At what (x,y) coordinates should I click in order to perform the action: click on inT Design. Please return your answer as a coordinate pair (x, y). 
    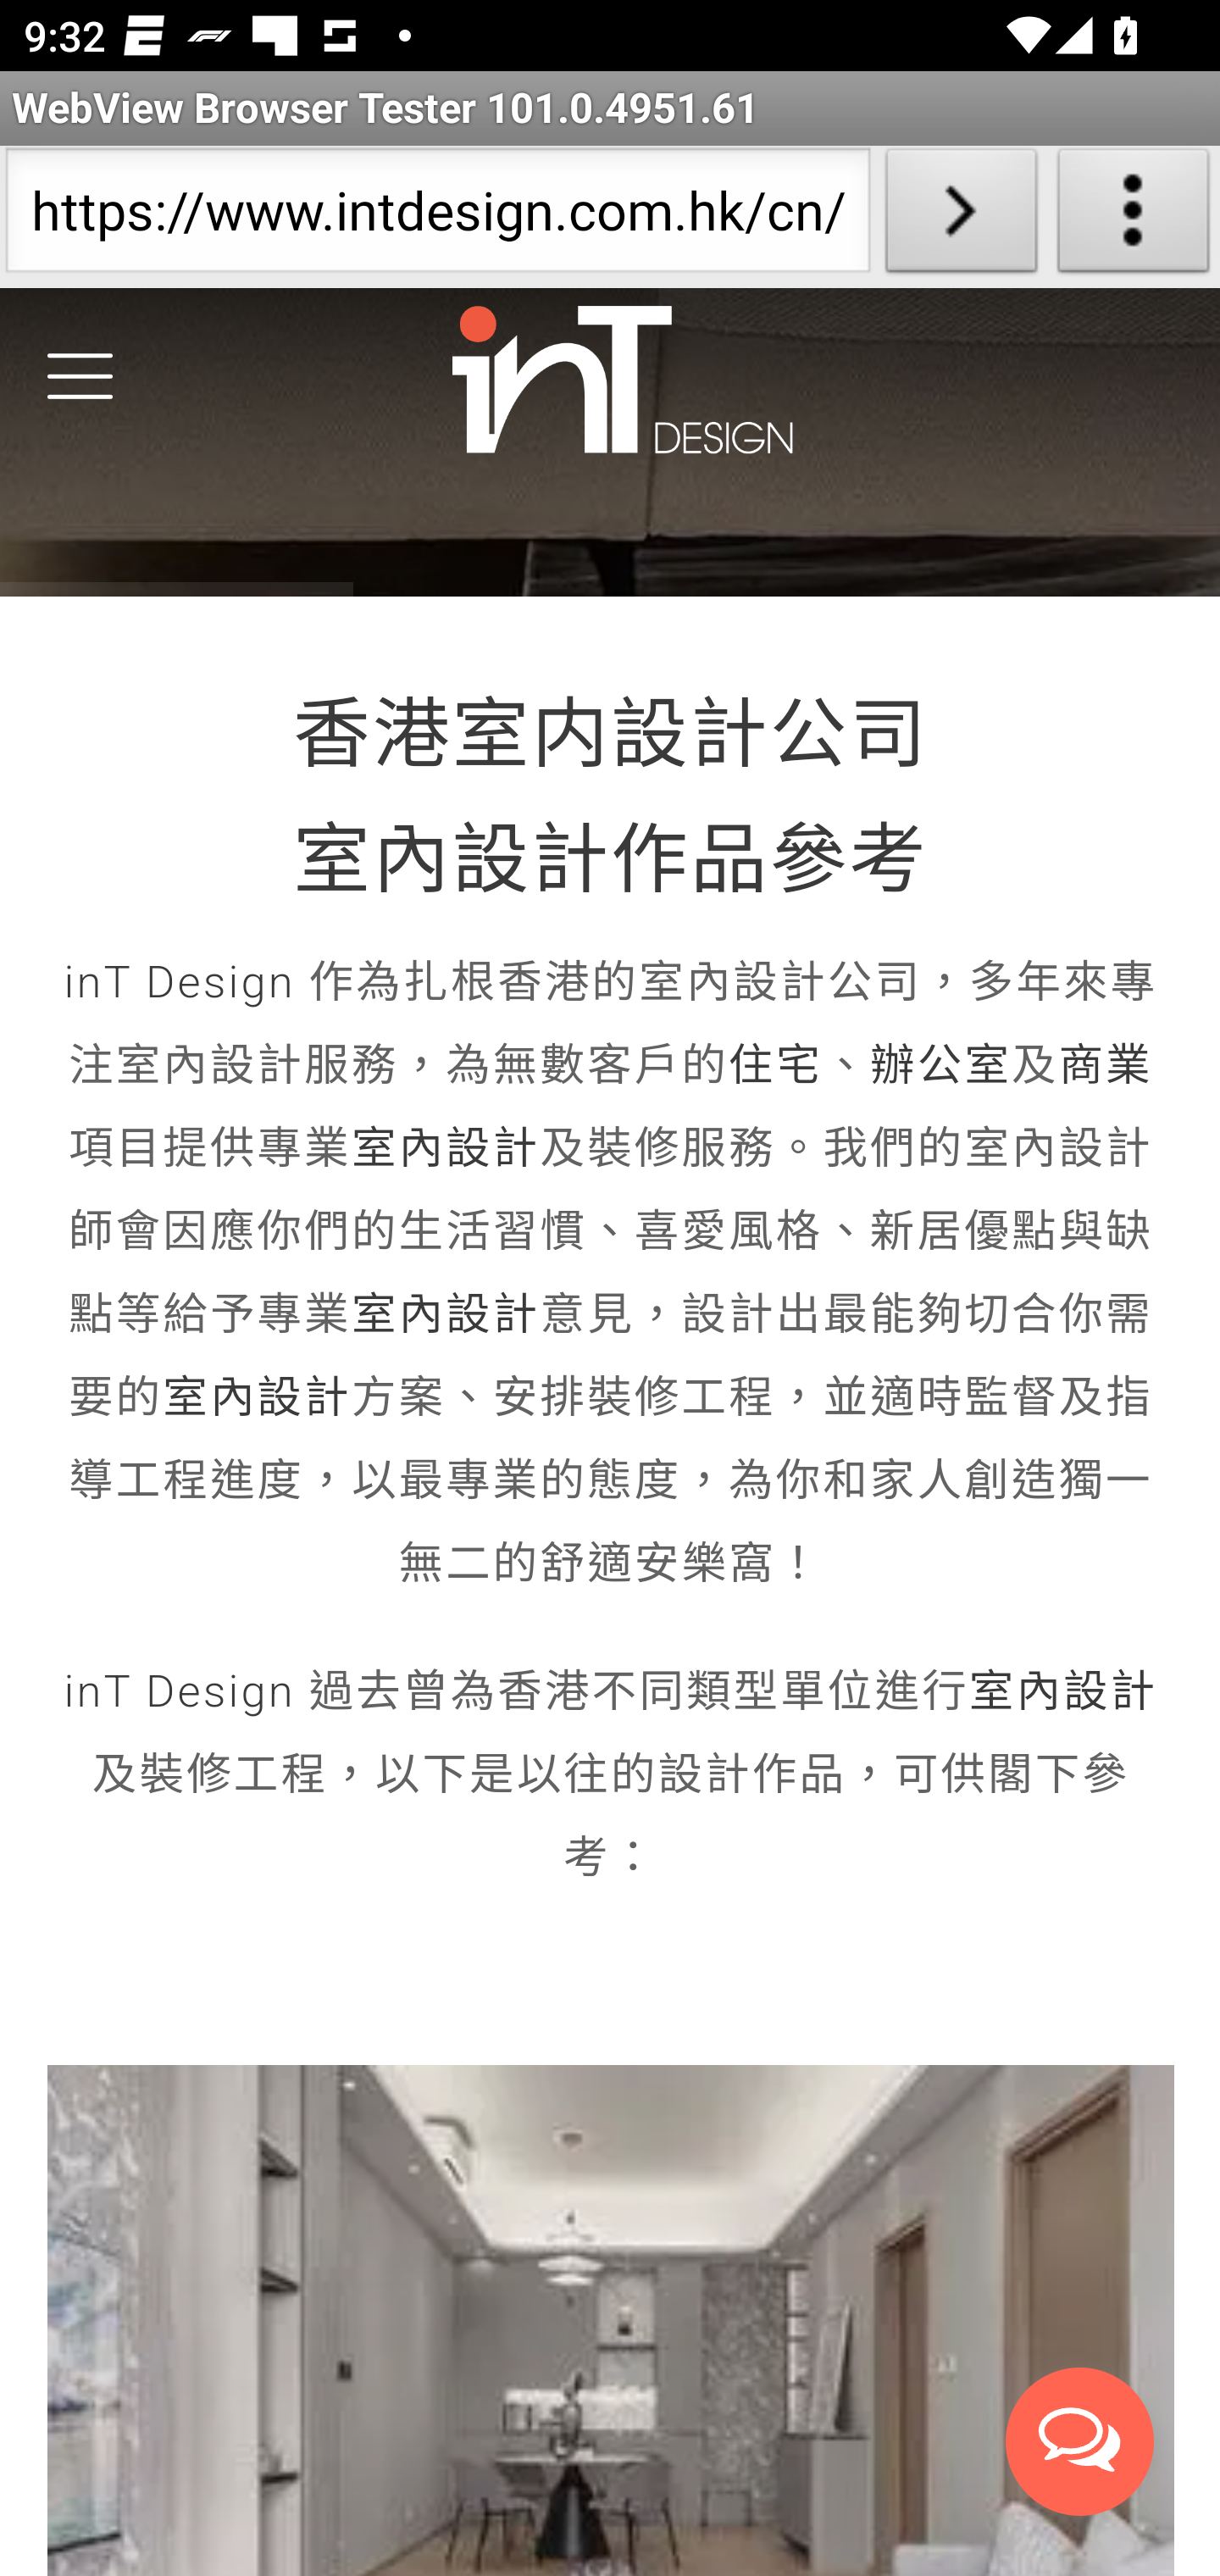
    Looking at the image, I should click on (179, 985).